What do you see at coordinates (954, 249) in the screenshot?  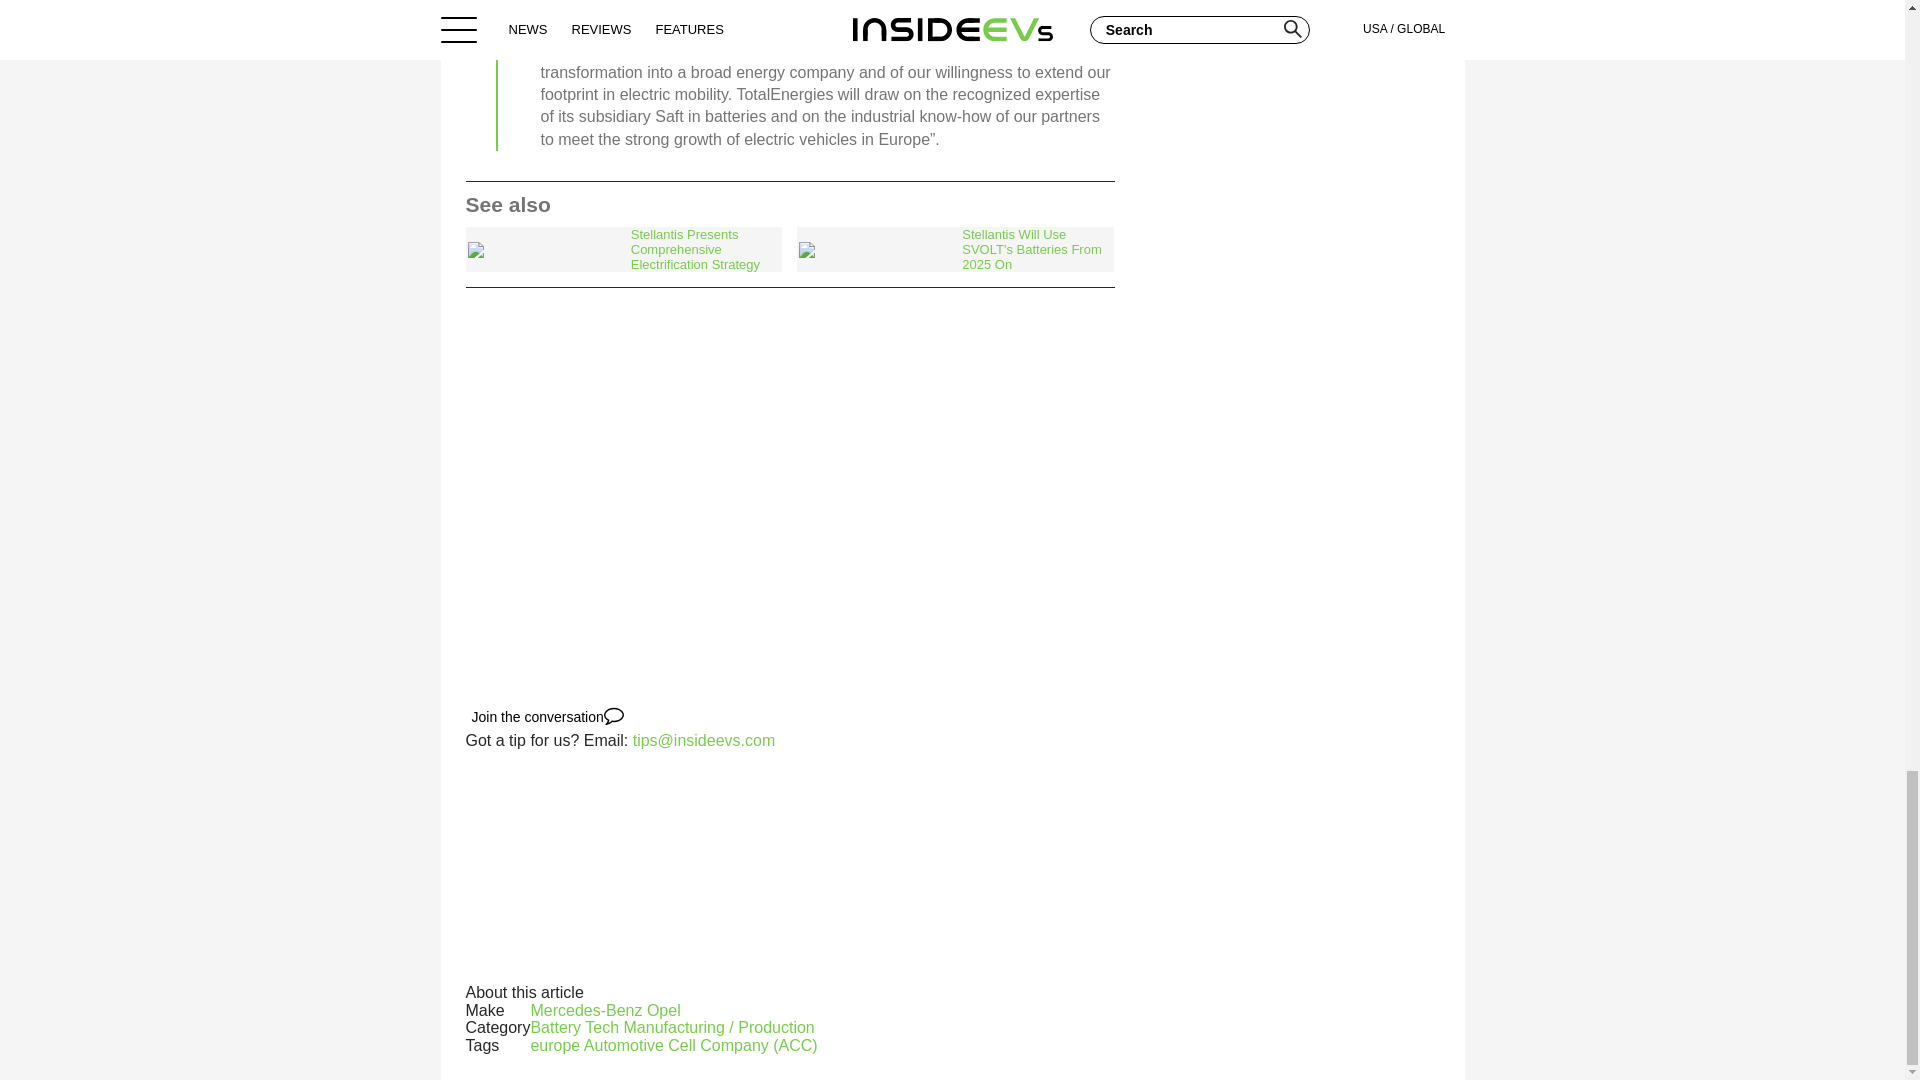 I see `Stellantis Will Use SVOLT's Batteries From 2025 On` at bounding box center [954, 249].